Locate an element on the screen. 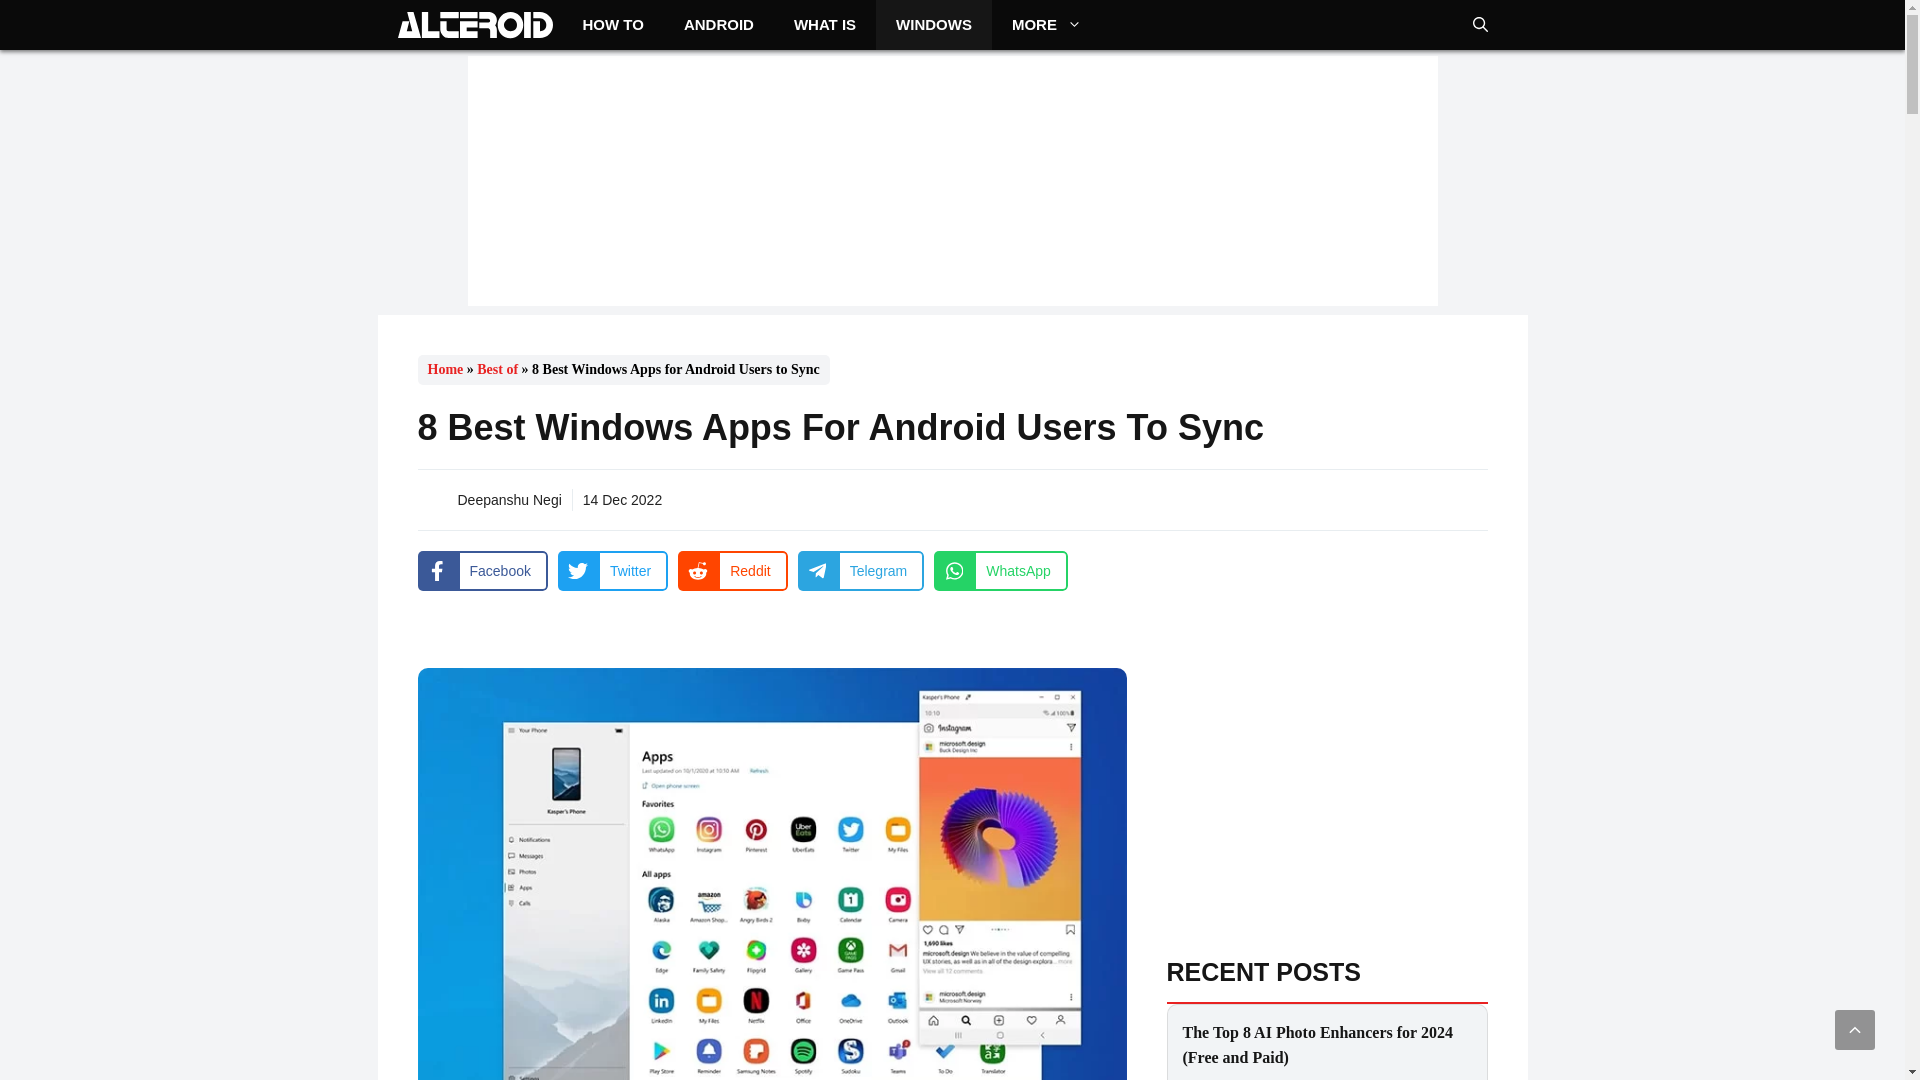  WhatsApp is located at coordinates (1000, 570).